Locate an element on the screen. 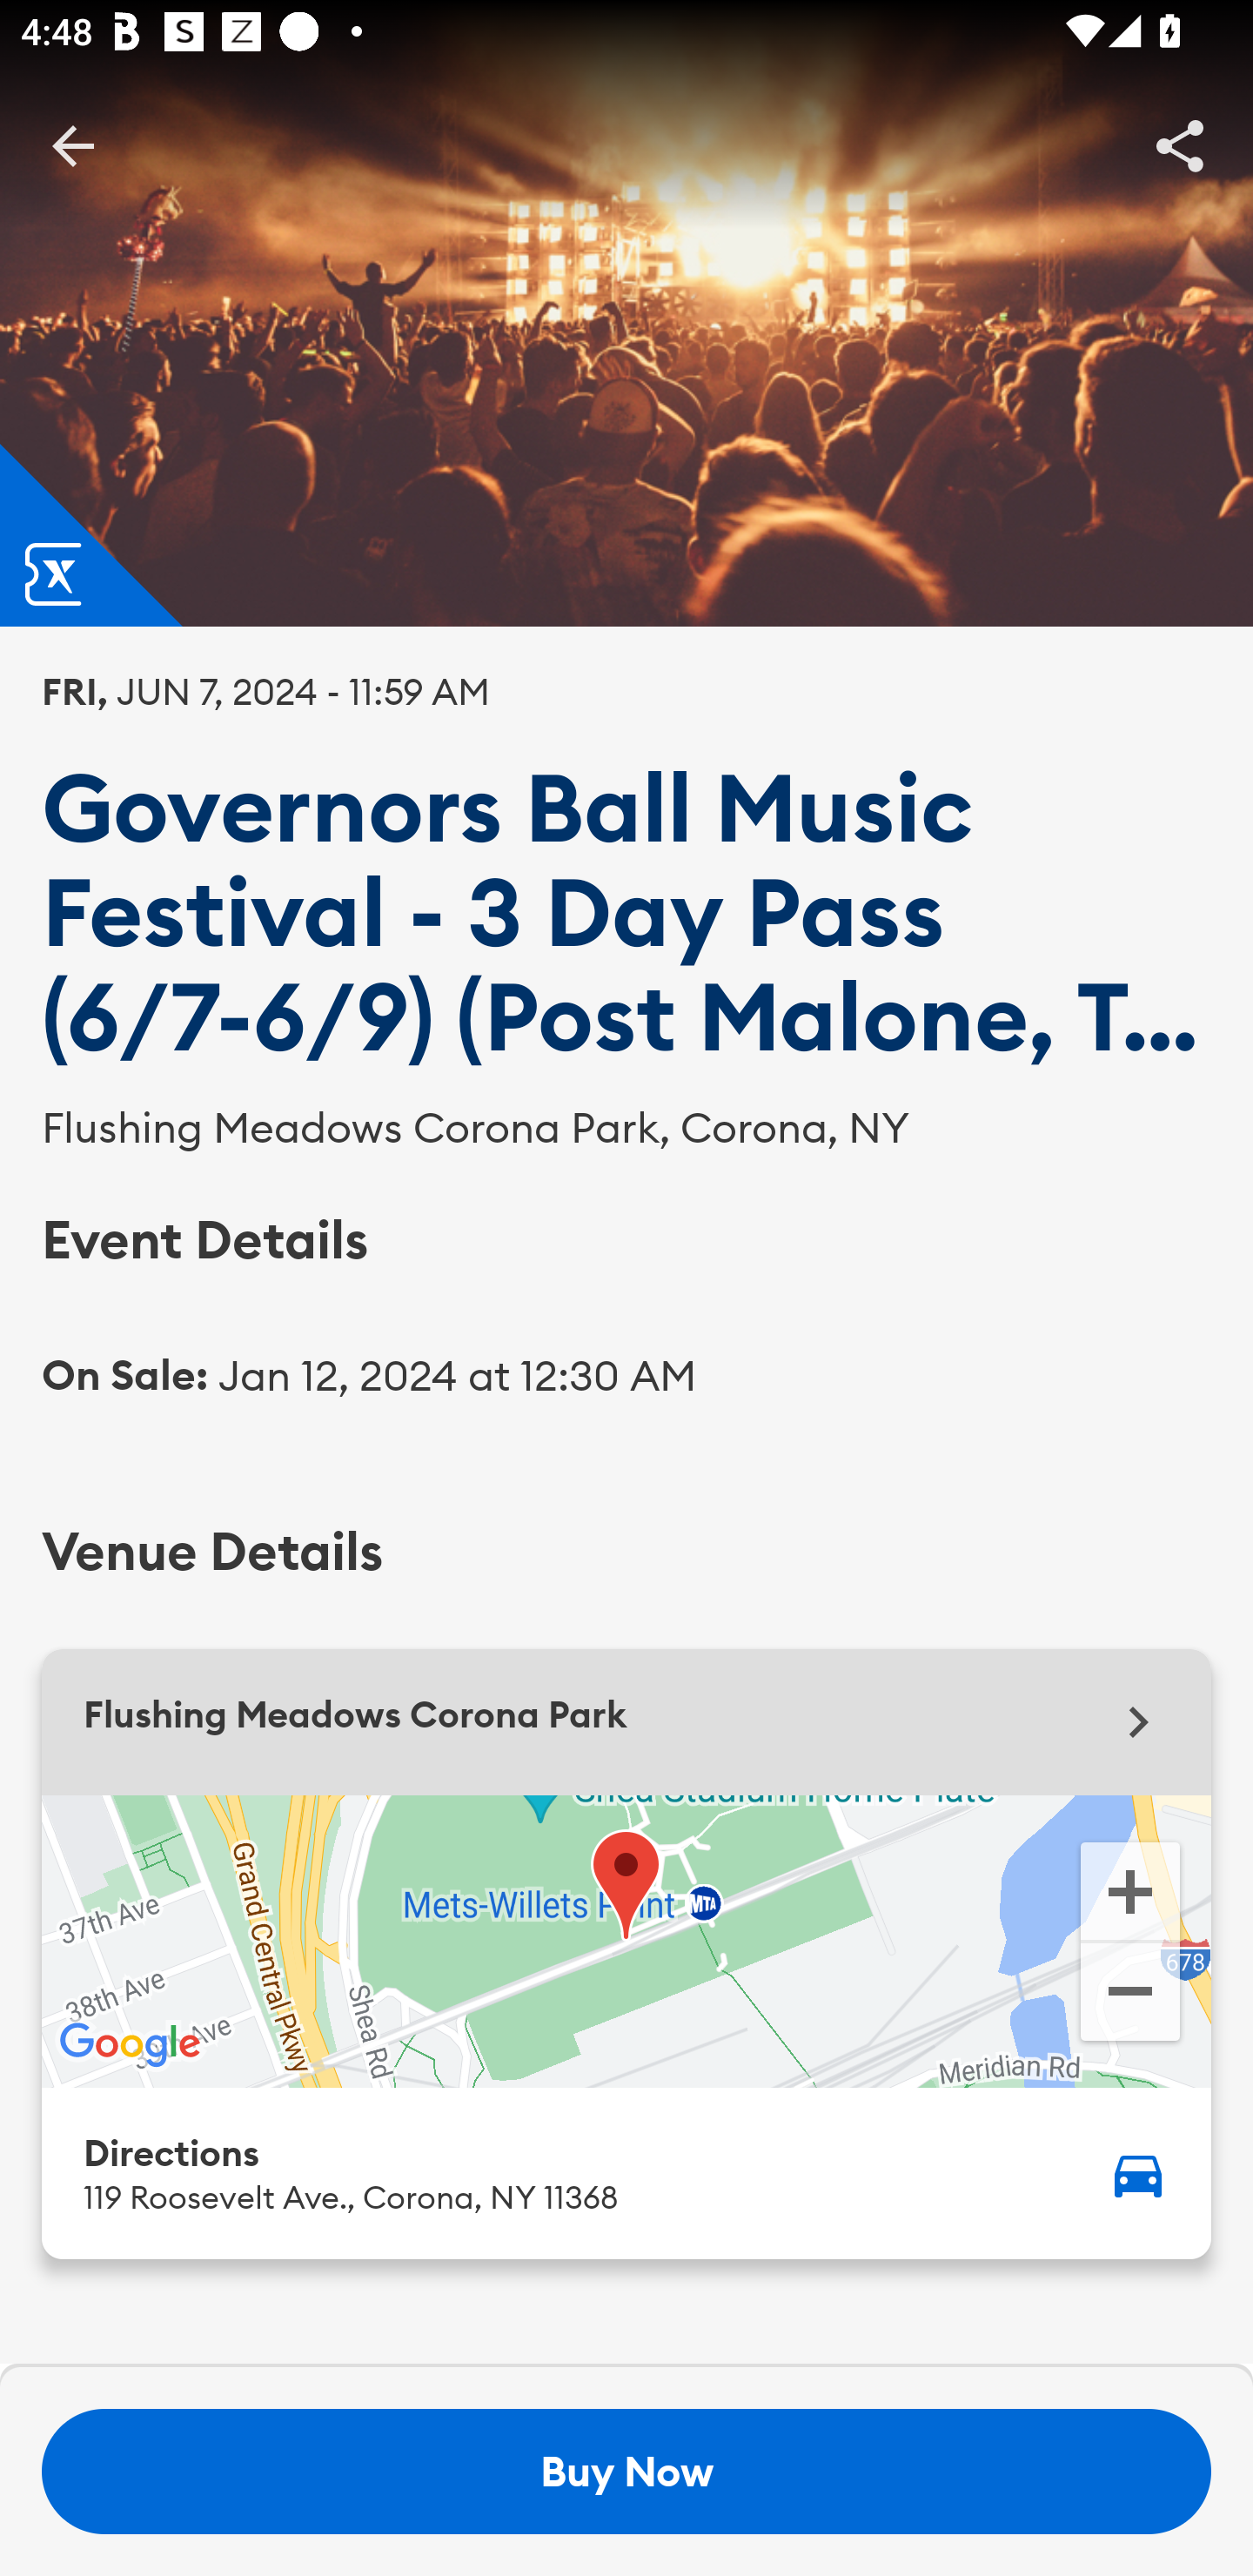 The width and height of the screenshot is (1253, 2576). Flushing Meadows Corona Park is located at coordinates (626, 1721).